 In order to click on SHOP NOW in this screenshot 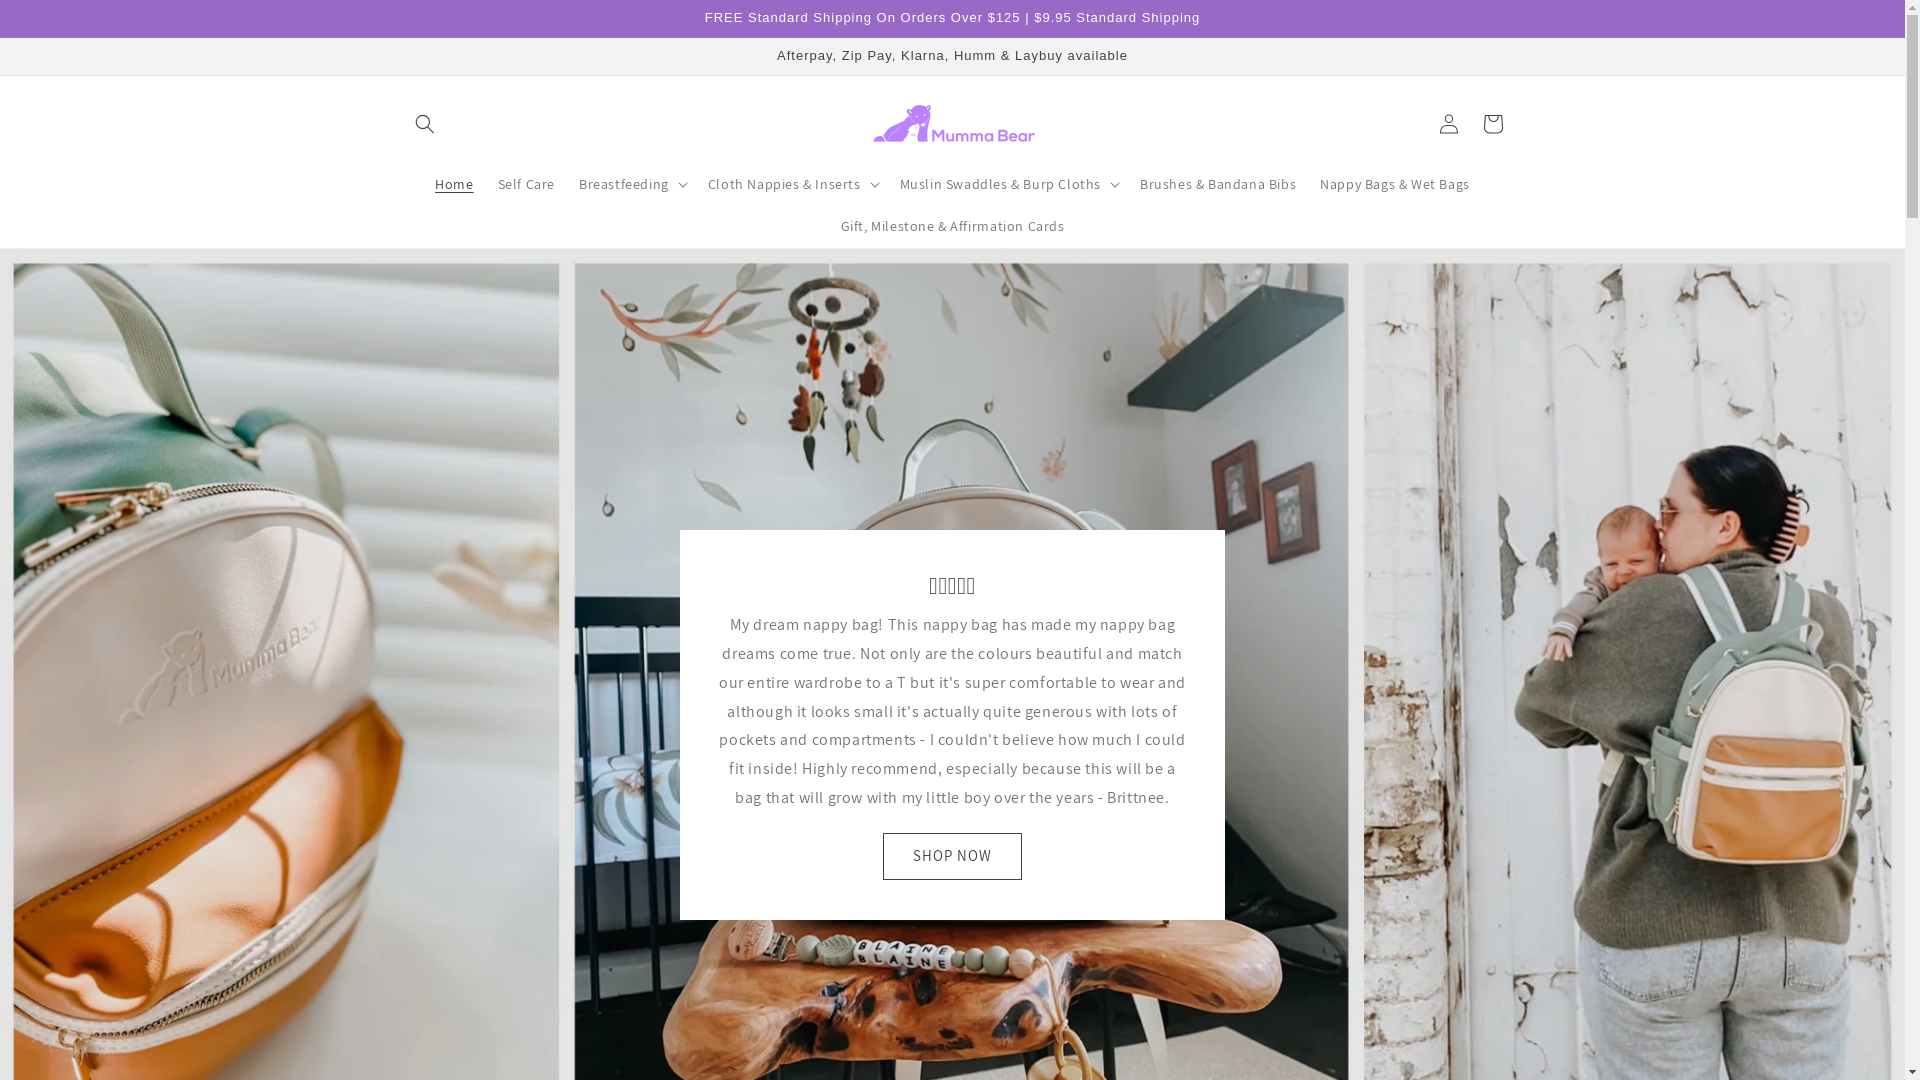, I will do `click(952, 856)`.